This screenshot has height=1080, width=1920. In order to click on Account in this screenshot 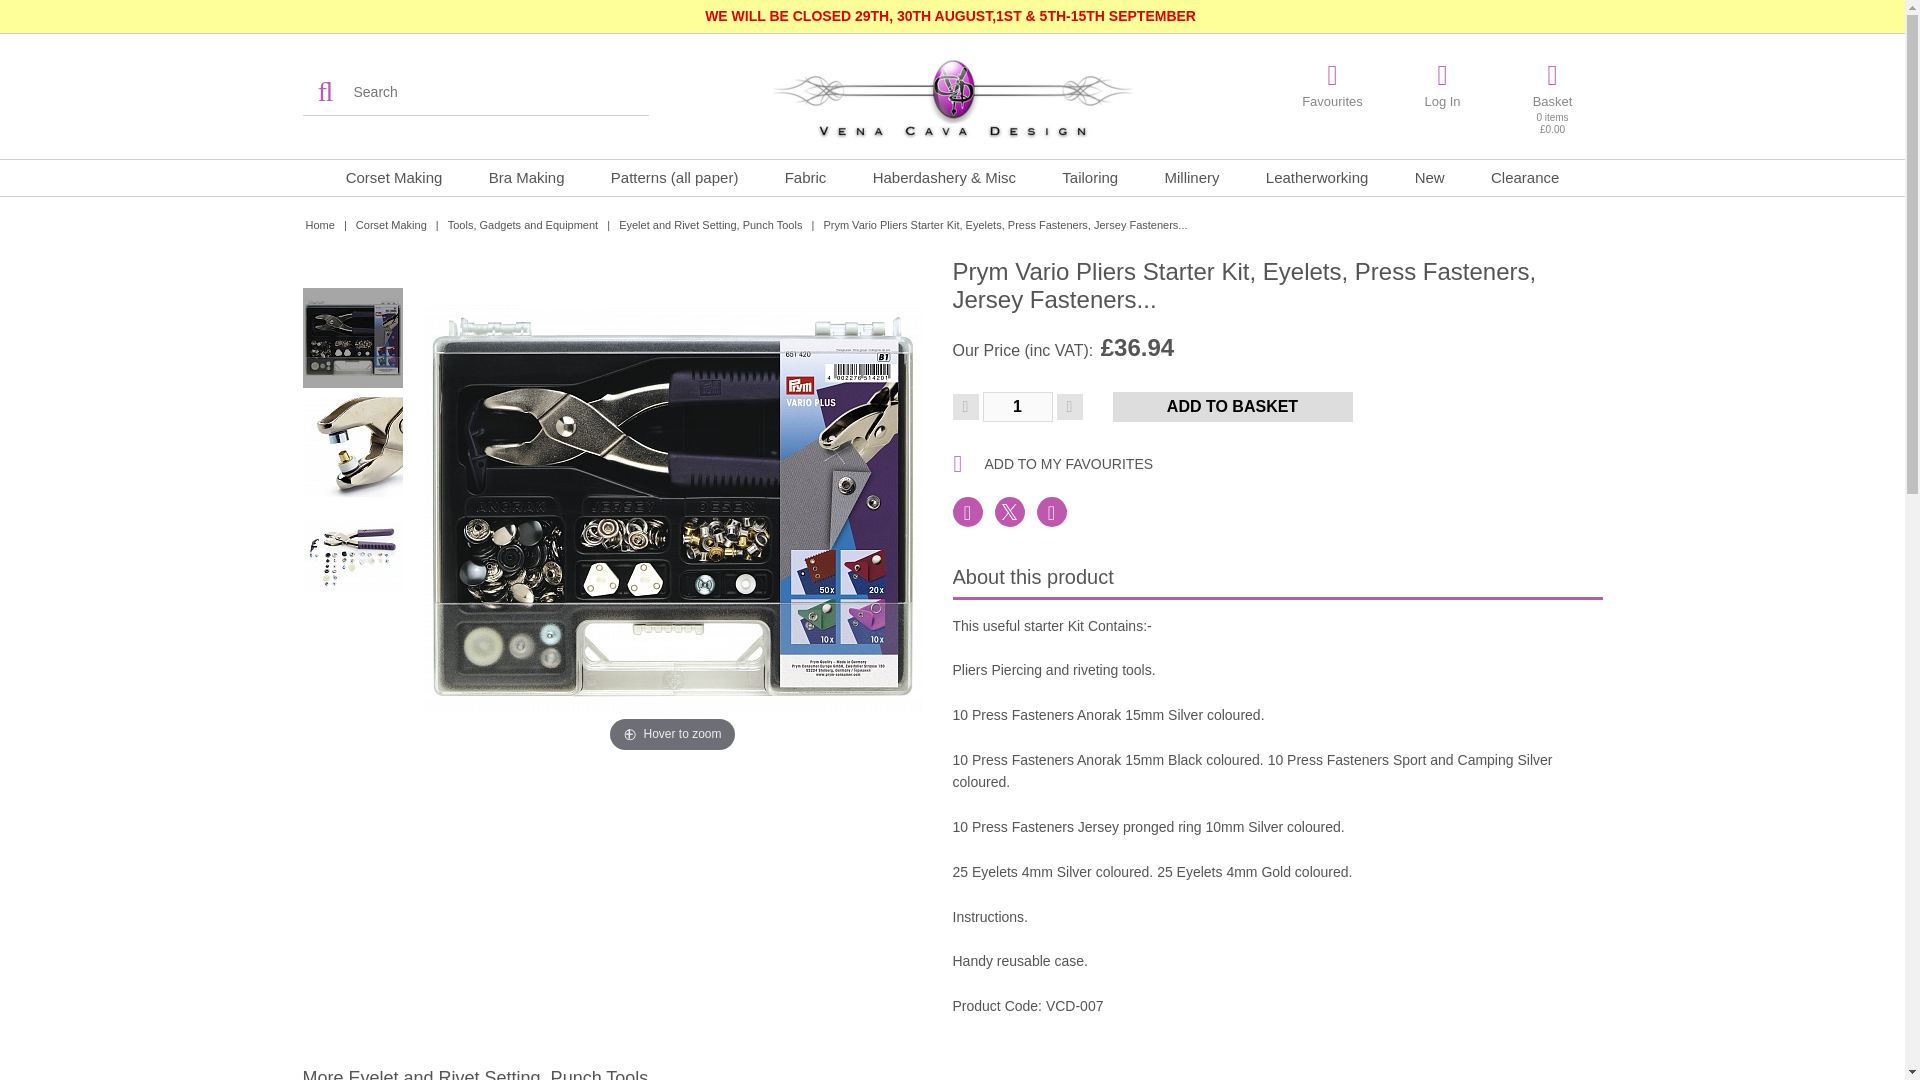, I will do `click(1442, 85)`.